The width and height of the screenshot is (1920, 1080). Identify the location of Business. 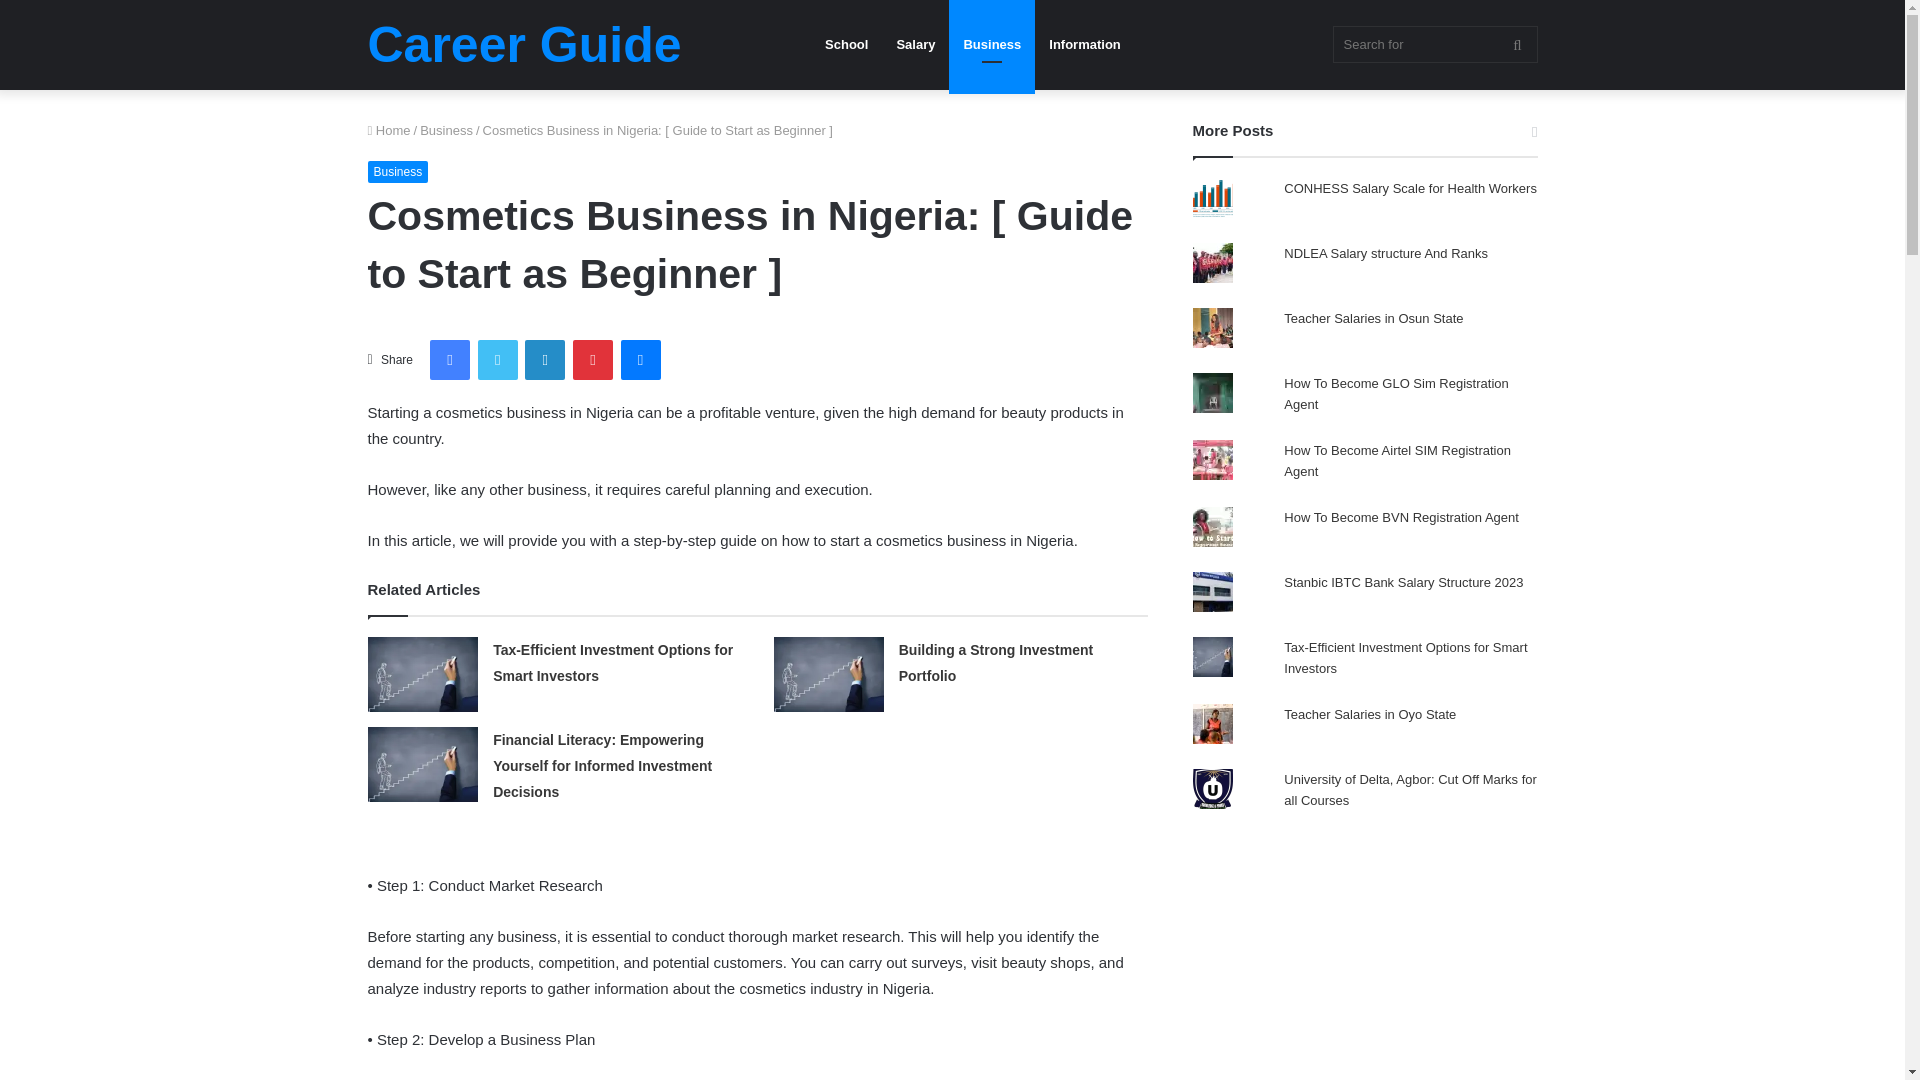
(398, 171).